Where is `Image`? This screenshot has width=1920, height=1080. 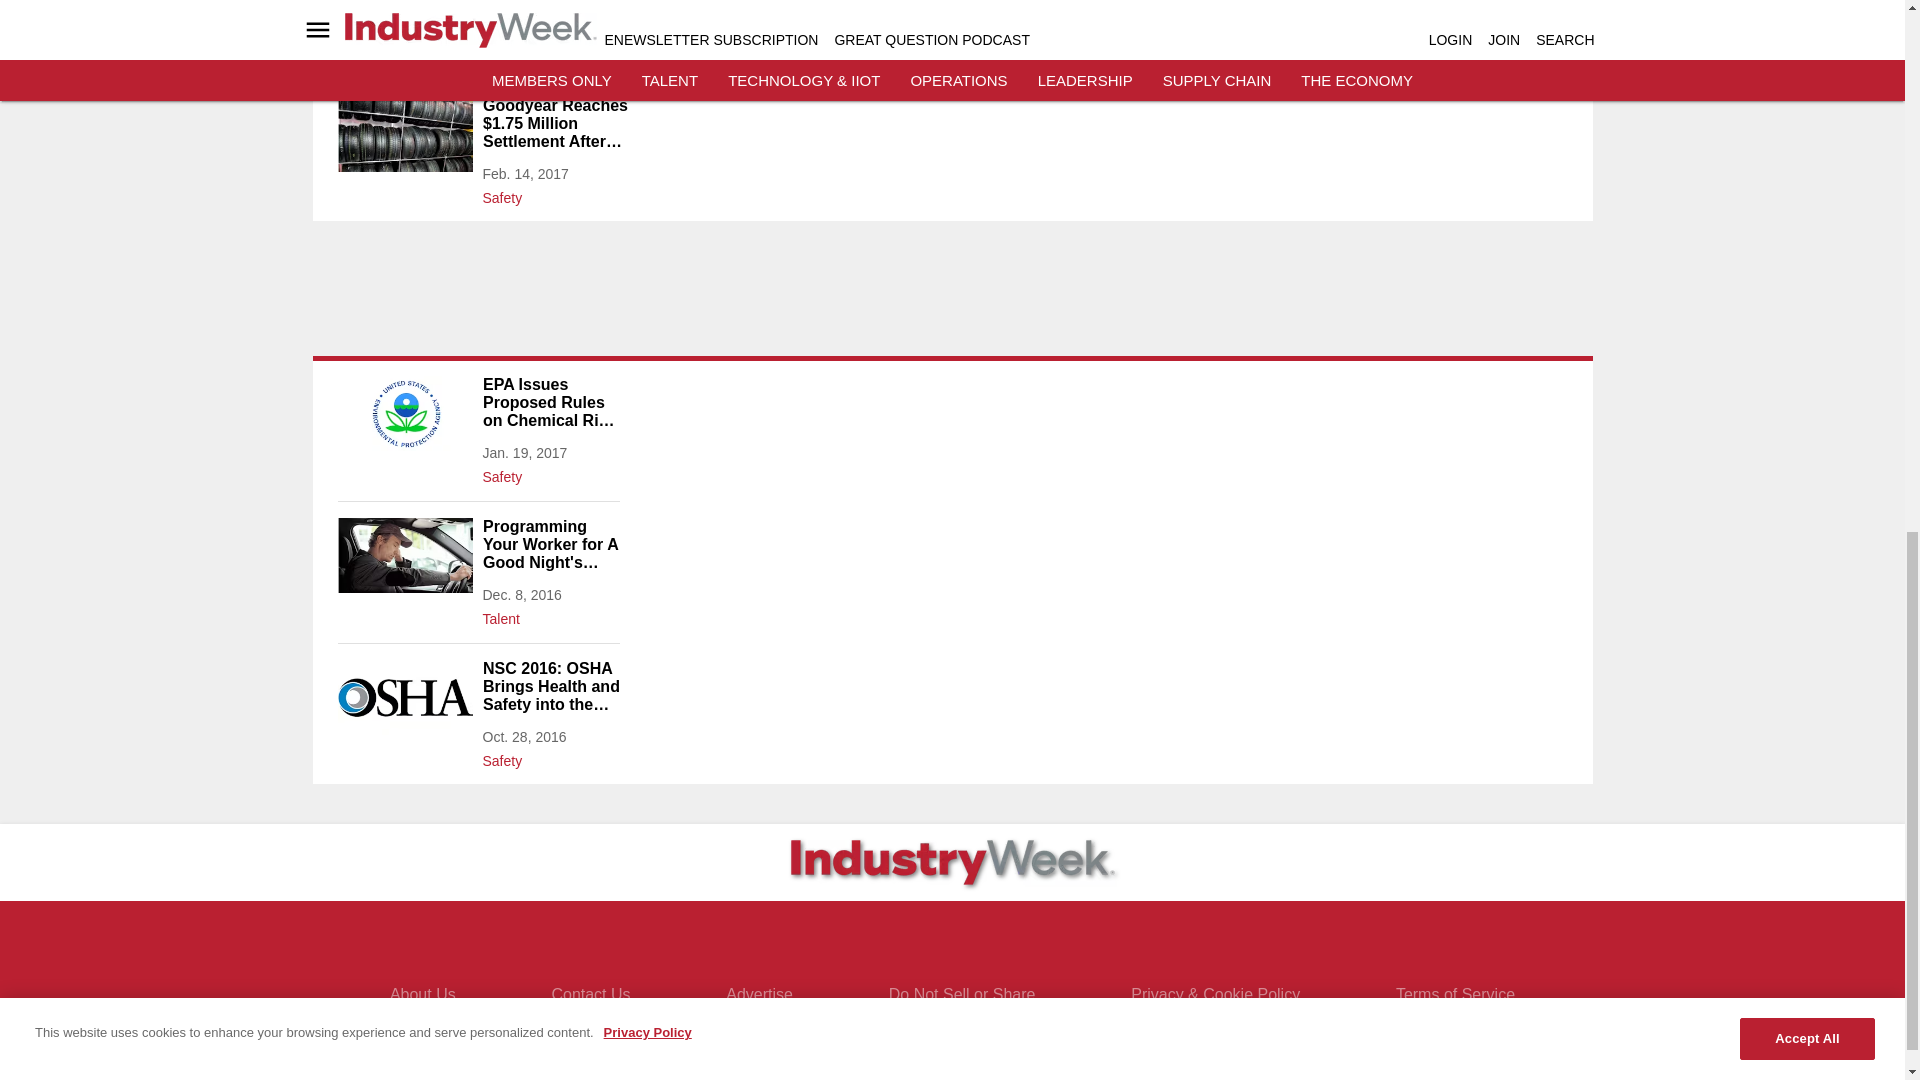
Image is located at coordinates (404, 697).